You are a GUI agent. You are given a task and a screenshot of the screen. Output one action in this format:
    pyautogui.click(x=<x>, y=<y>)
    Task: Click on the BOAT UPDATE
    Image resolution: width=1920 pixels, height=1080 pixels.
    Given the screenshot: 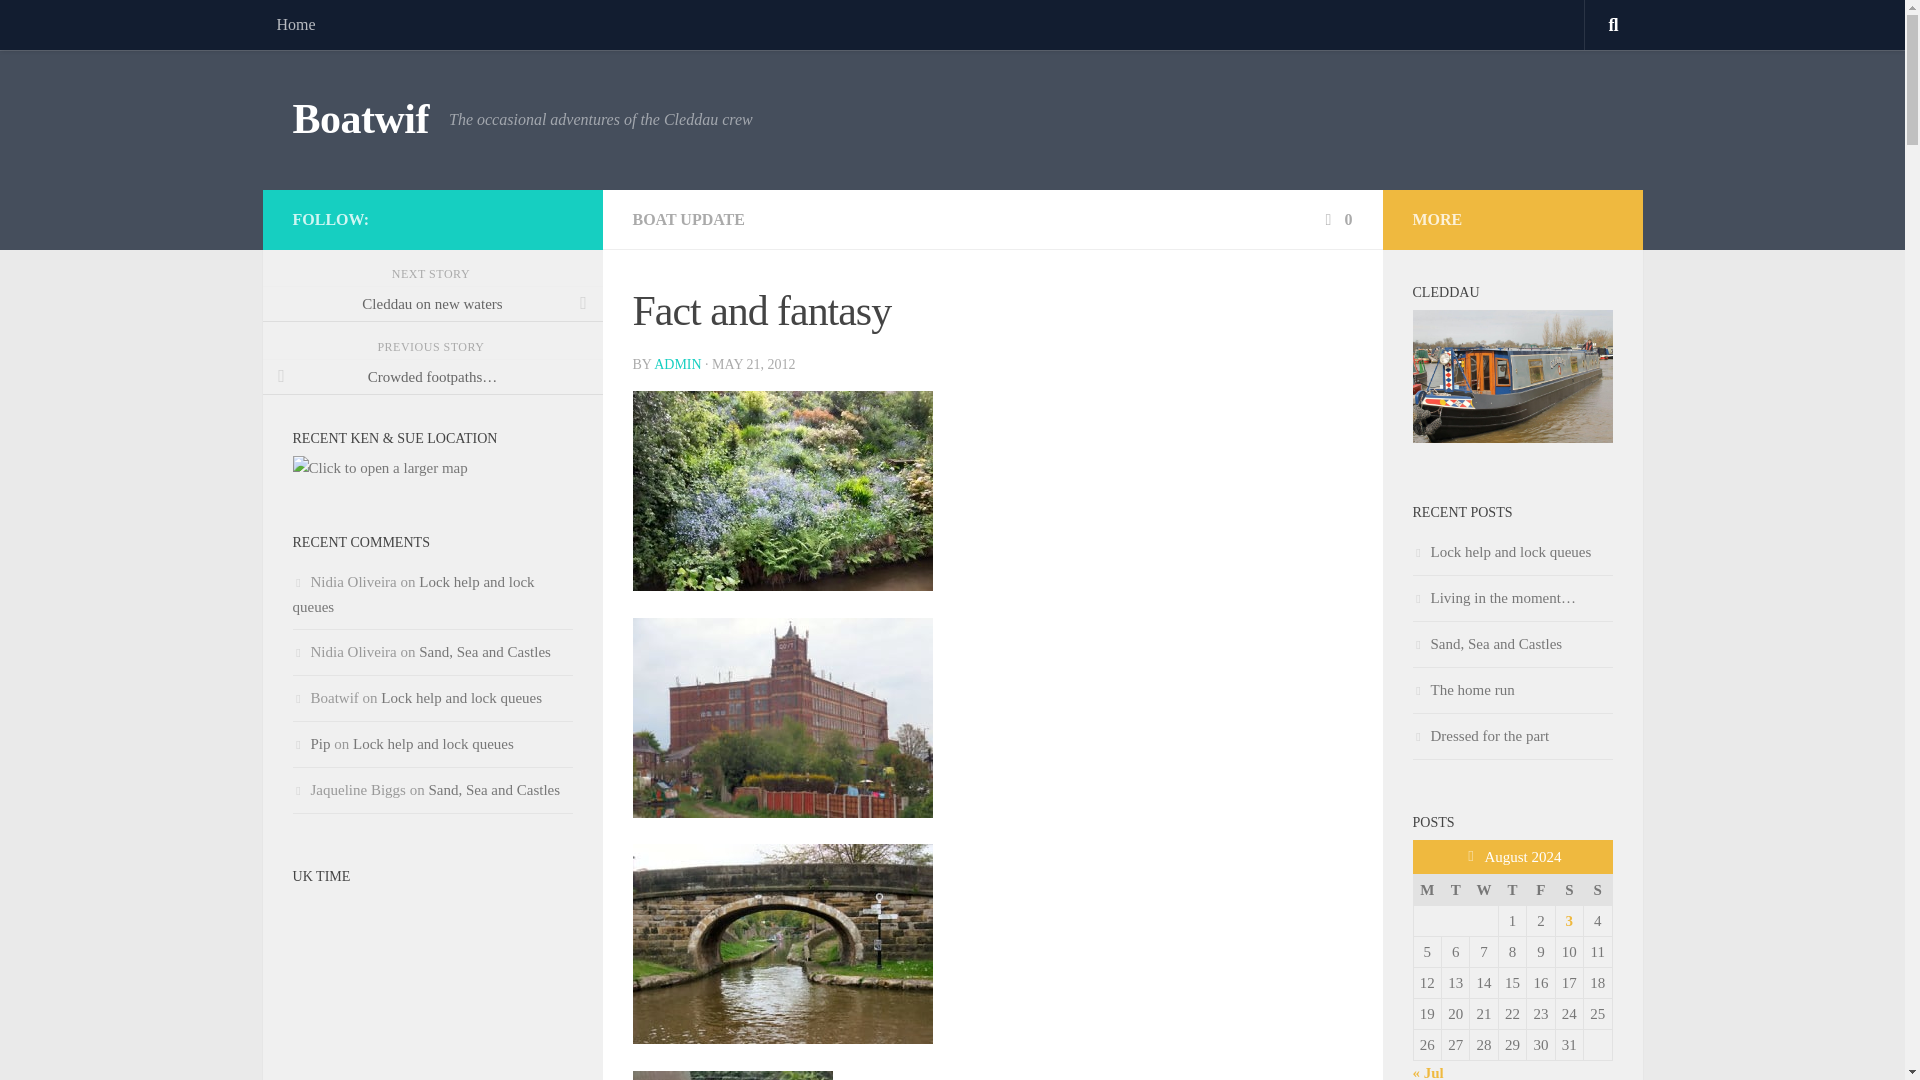 What is the action you would take?
    pyautogui.click(x=688, y=218)
    